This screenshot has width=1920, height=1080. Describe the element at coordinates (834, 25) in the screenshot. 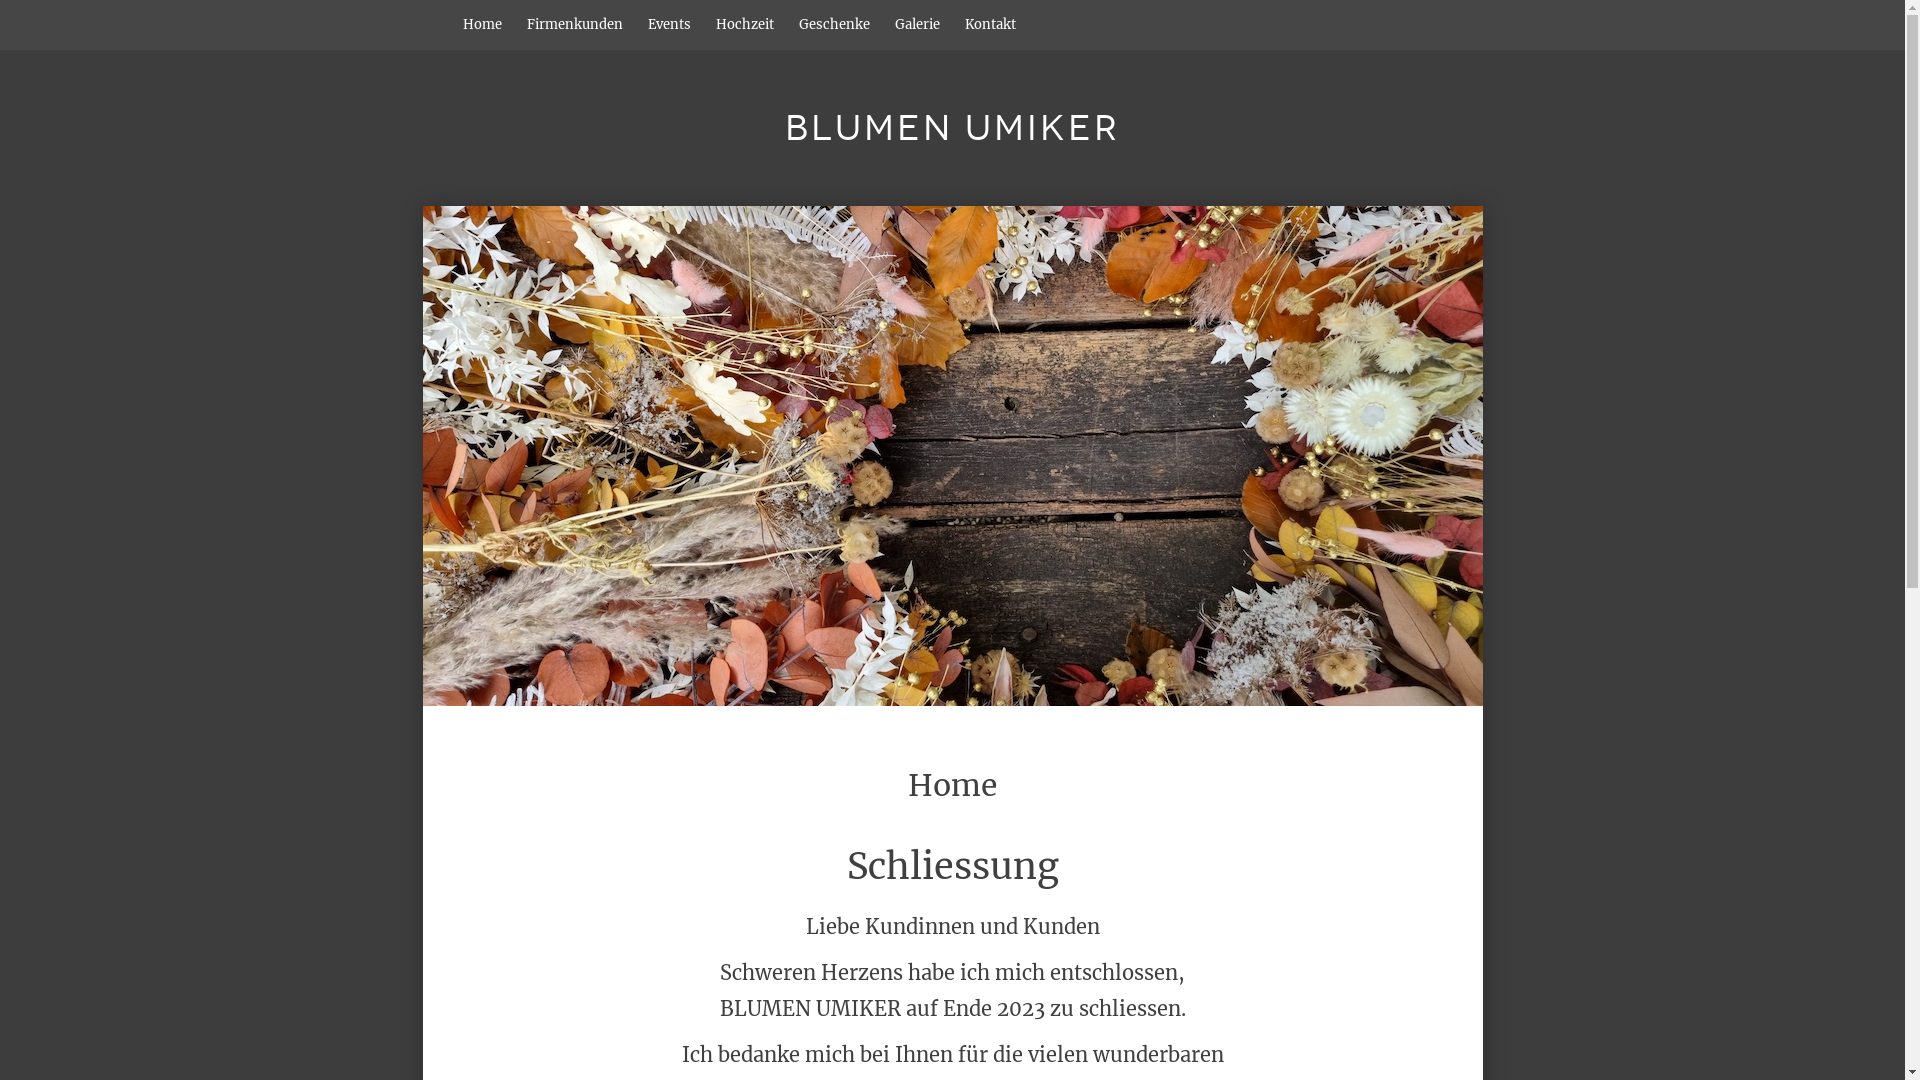

I see `Geschenke` at that location.